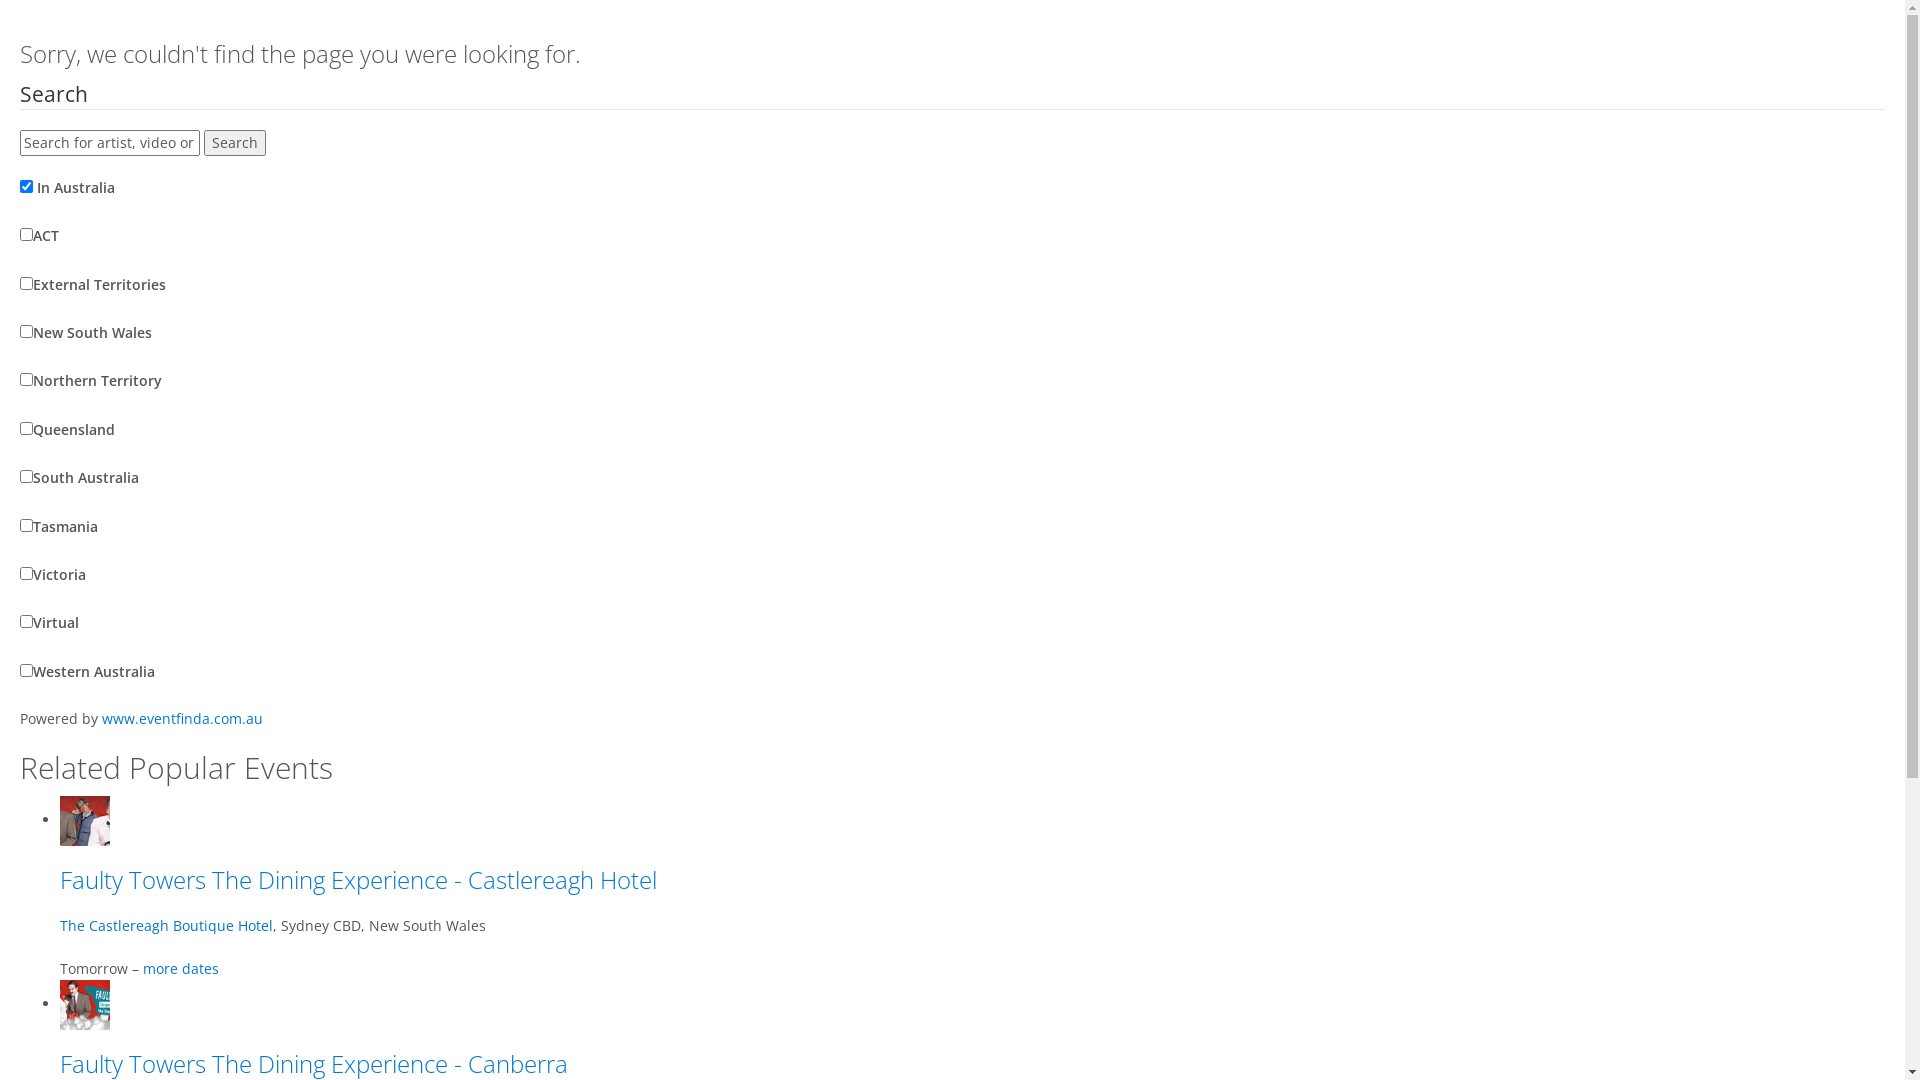 The image size is (1920, 1080). I want to click on www.eventfinda.com.au, so click(182, 718).